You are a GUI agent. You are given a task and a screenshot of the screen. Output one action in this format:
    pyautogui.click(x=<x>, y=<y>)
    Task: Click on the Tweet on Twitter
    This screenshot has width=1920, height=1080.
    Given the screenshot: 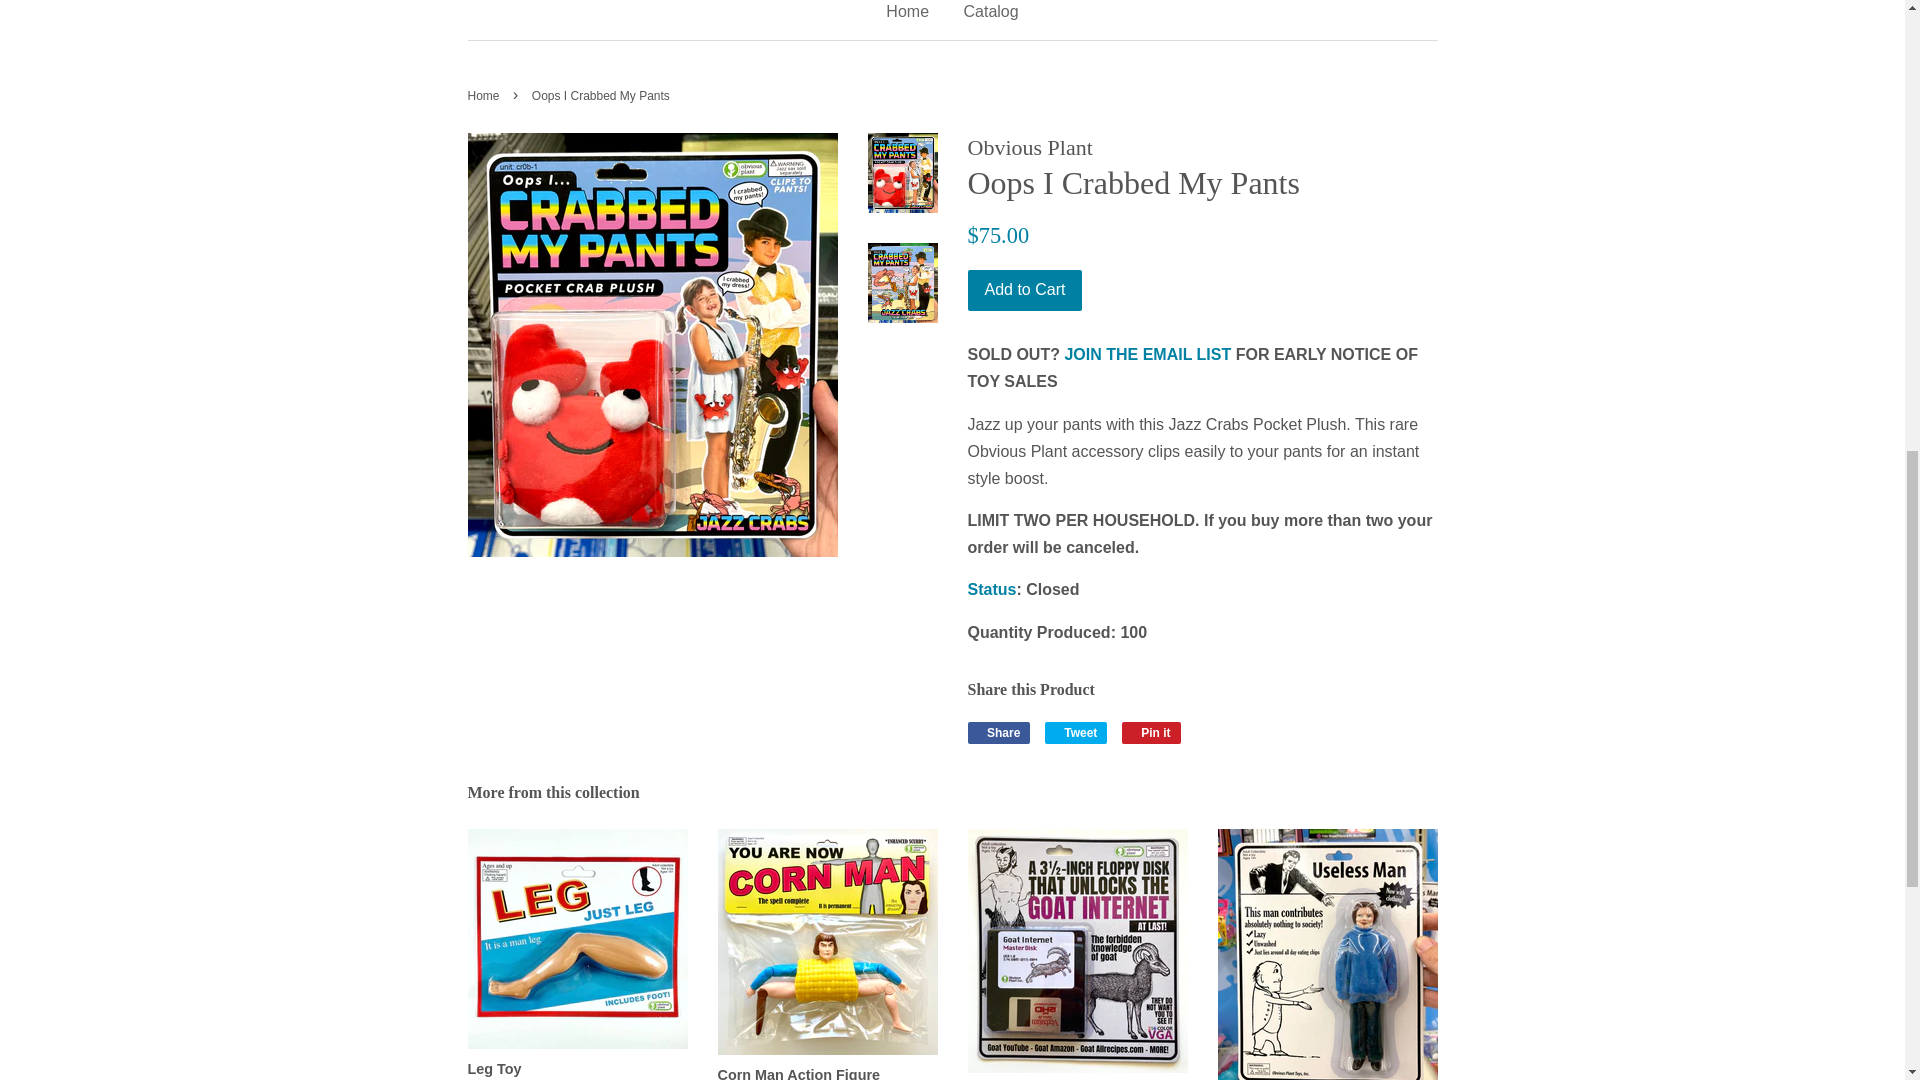 What is the action you would take?
    pyautogui.click(x=1076, y=733)
    